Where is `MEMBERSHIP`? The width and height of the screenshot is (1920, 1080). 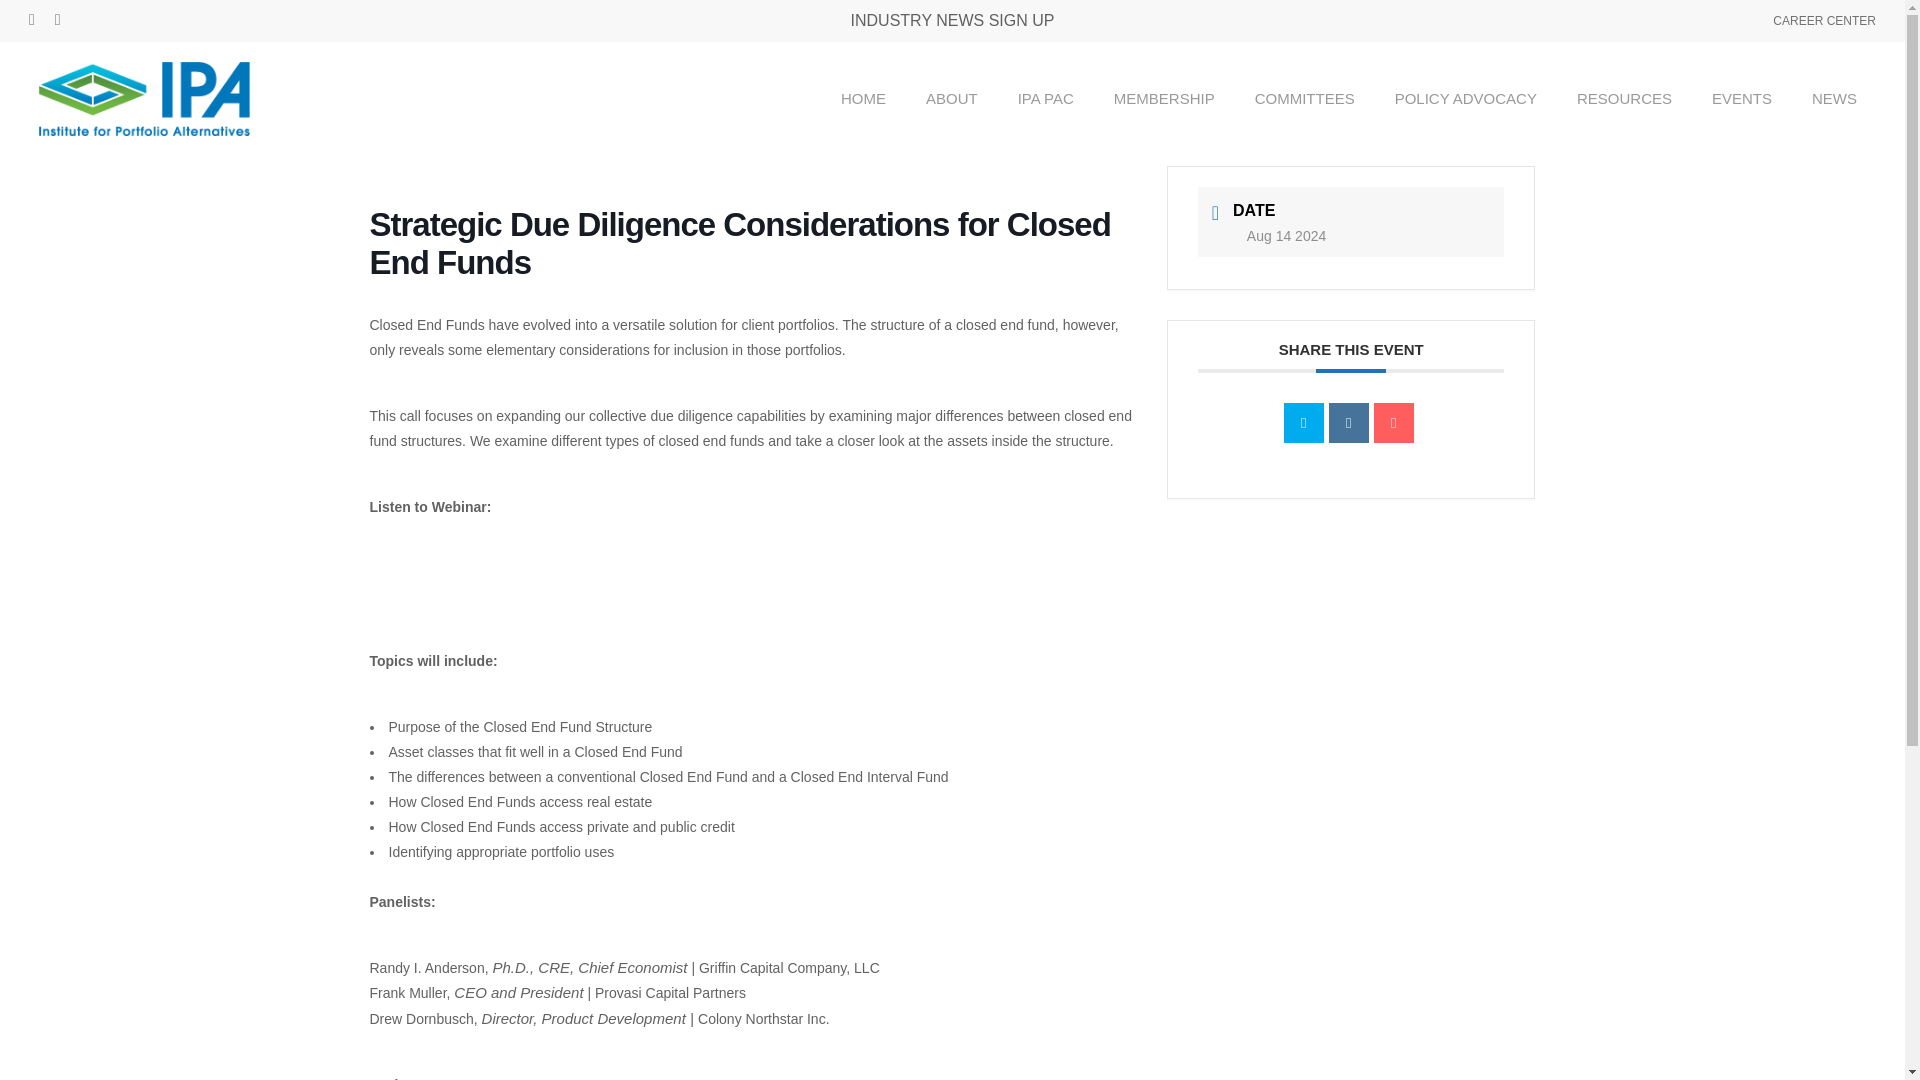
MEMBERSHIP is located at coordinates (1164, 98).